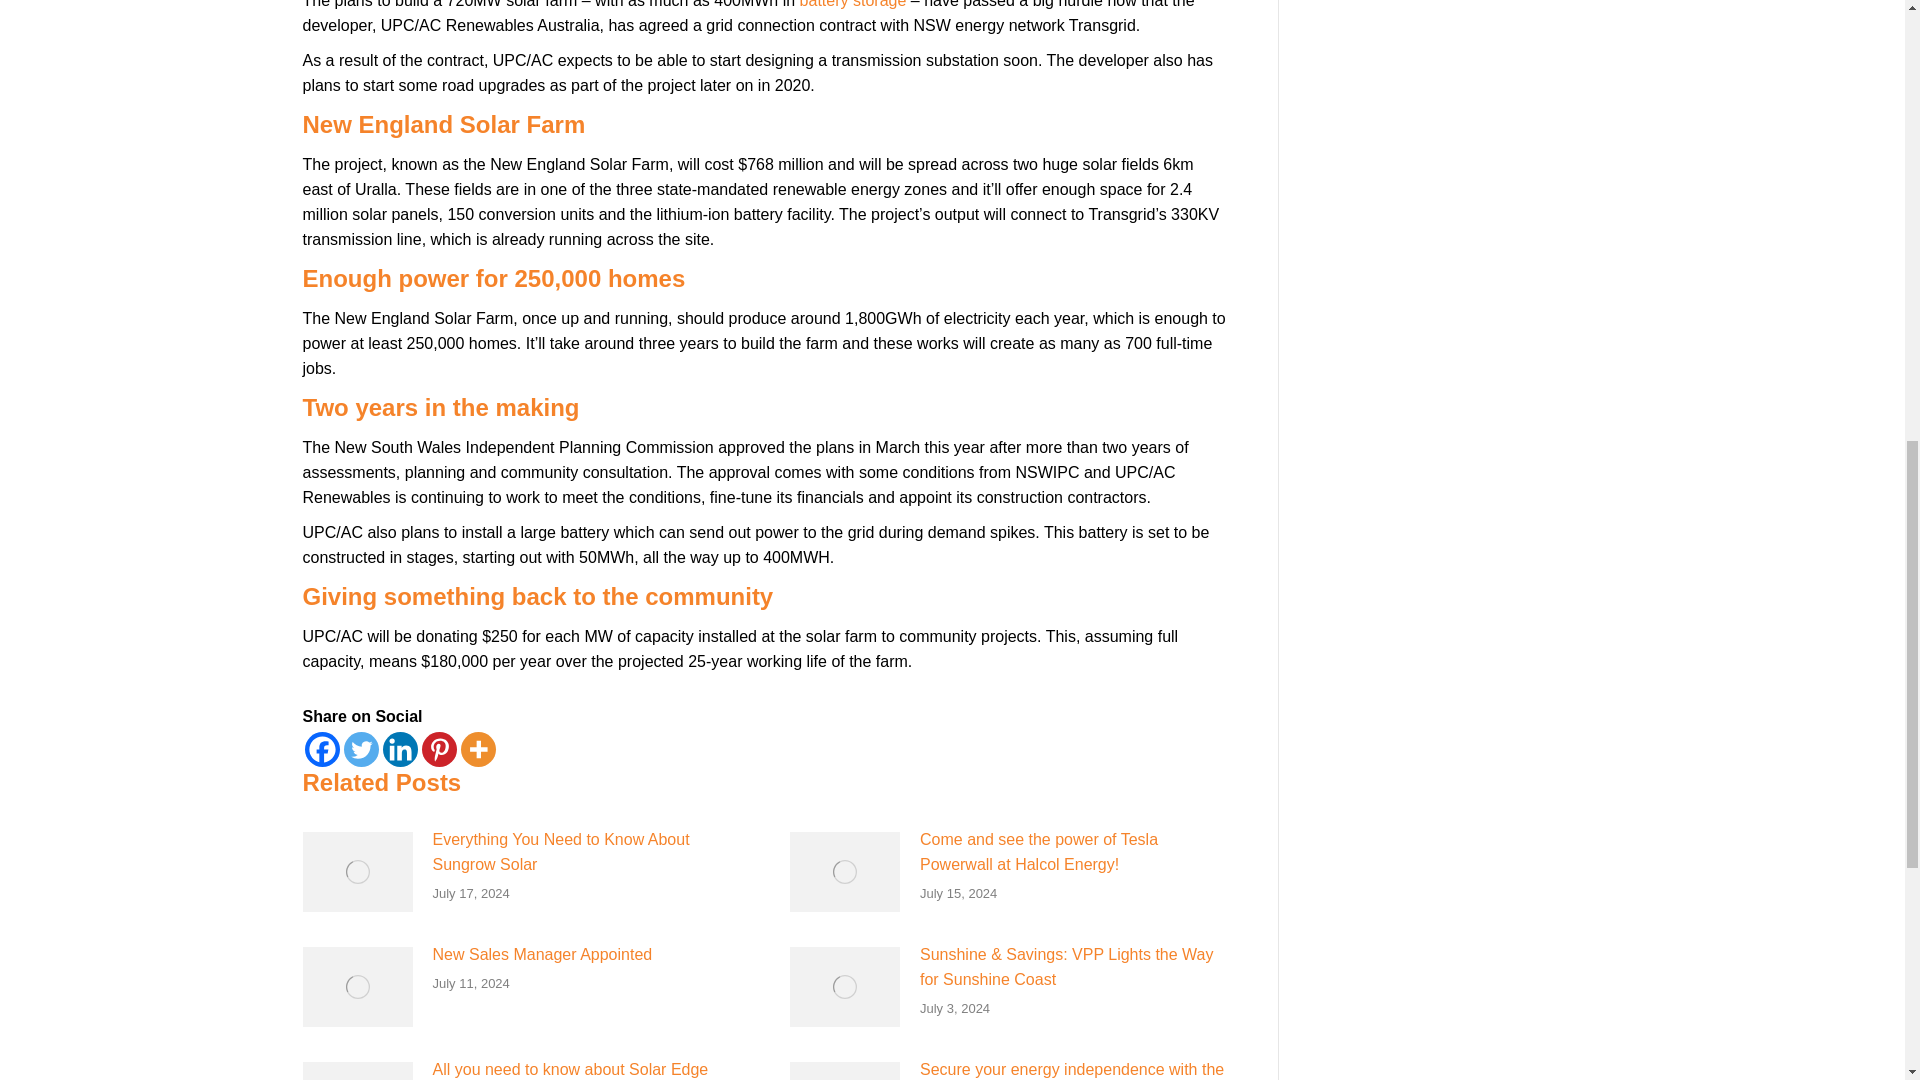  I want to click on Facebook, so click(321, 749).